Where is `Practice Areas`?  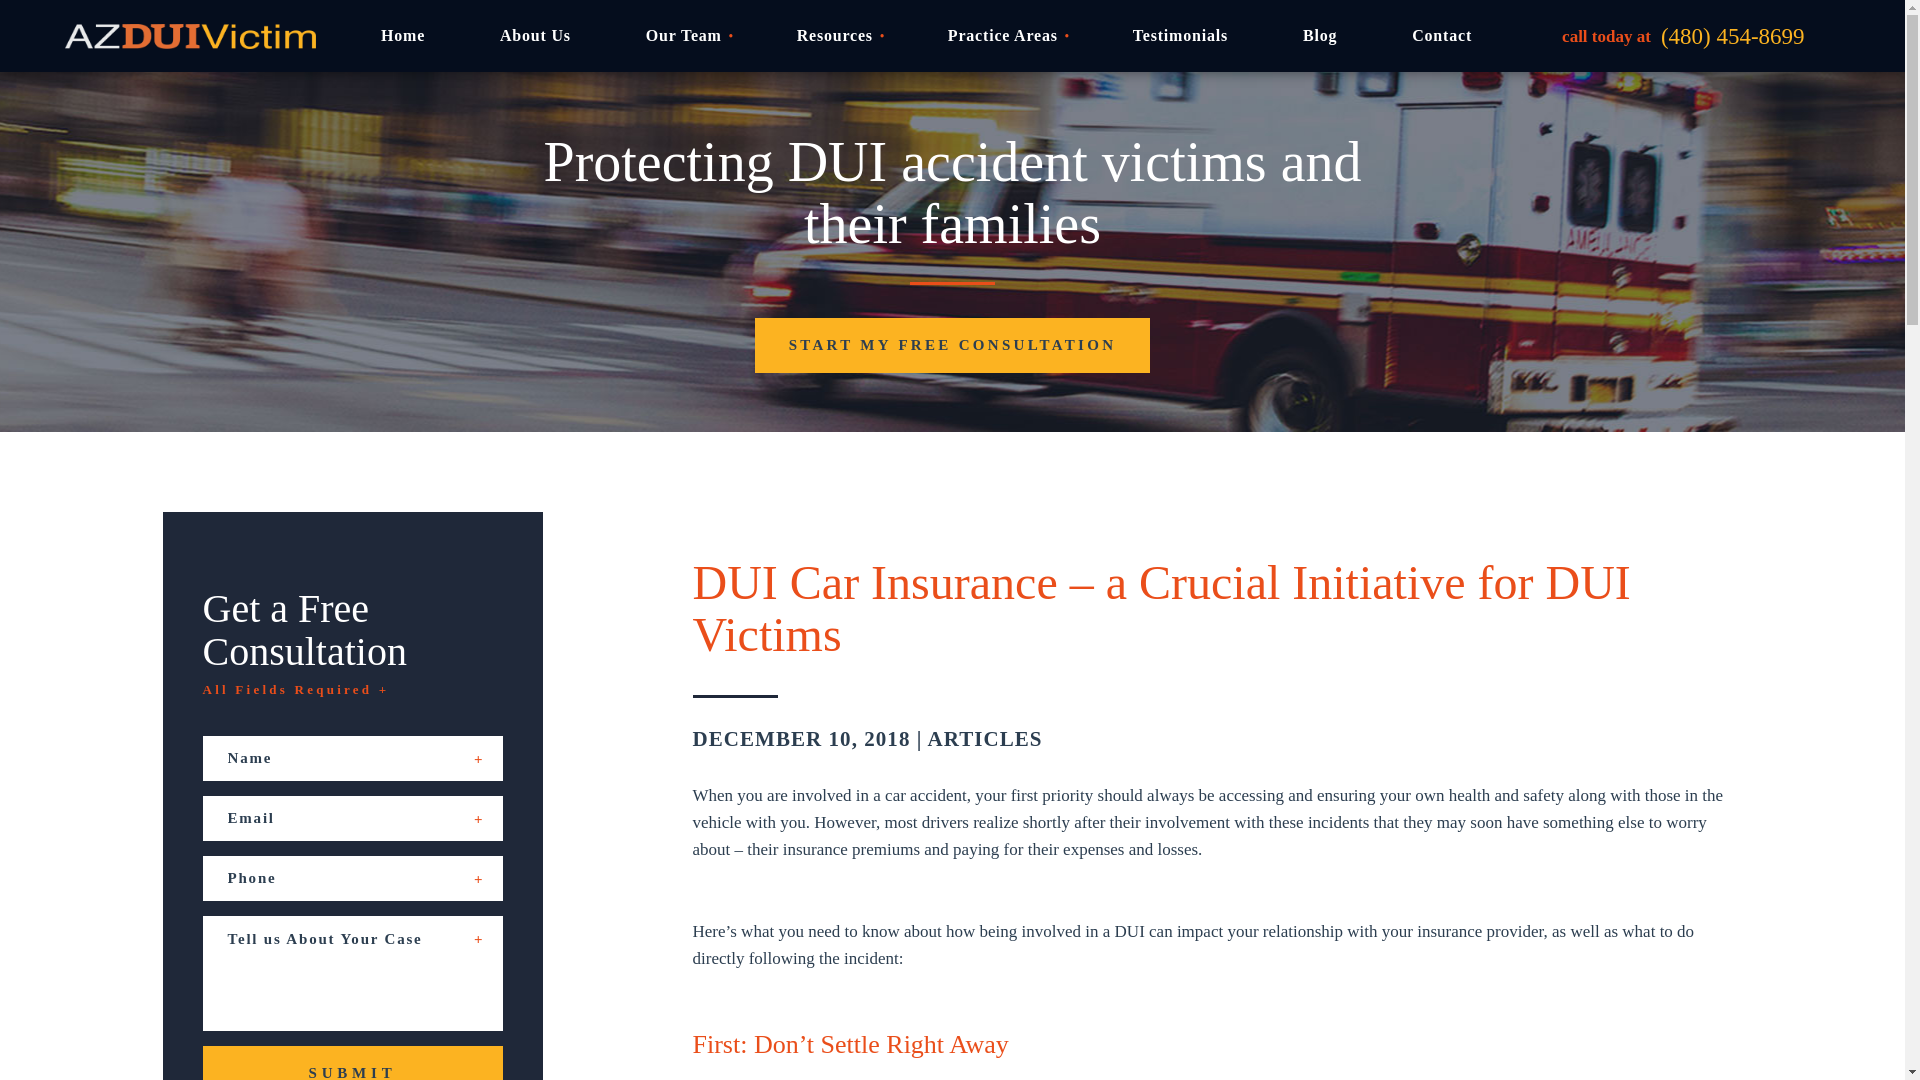 Practice Areas is located at coordinates (1002, 36).